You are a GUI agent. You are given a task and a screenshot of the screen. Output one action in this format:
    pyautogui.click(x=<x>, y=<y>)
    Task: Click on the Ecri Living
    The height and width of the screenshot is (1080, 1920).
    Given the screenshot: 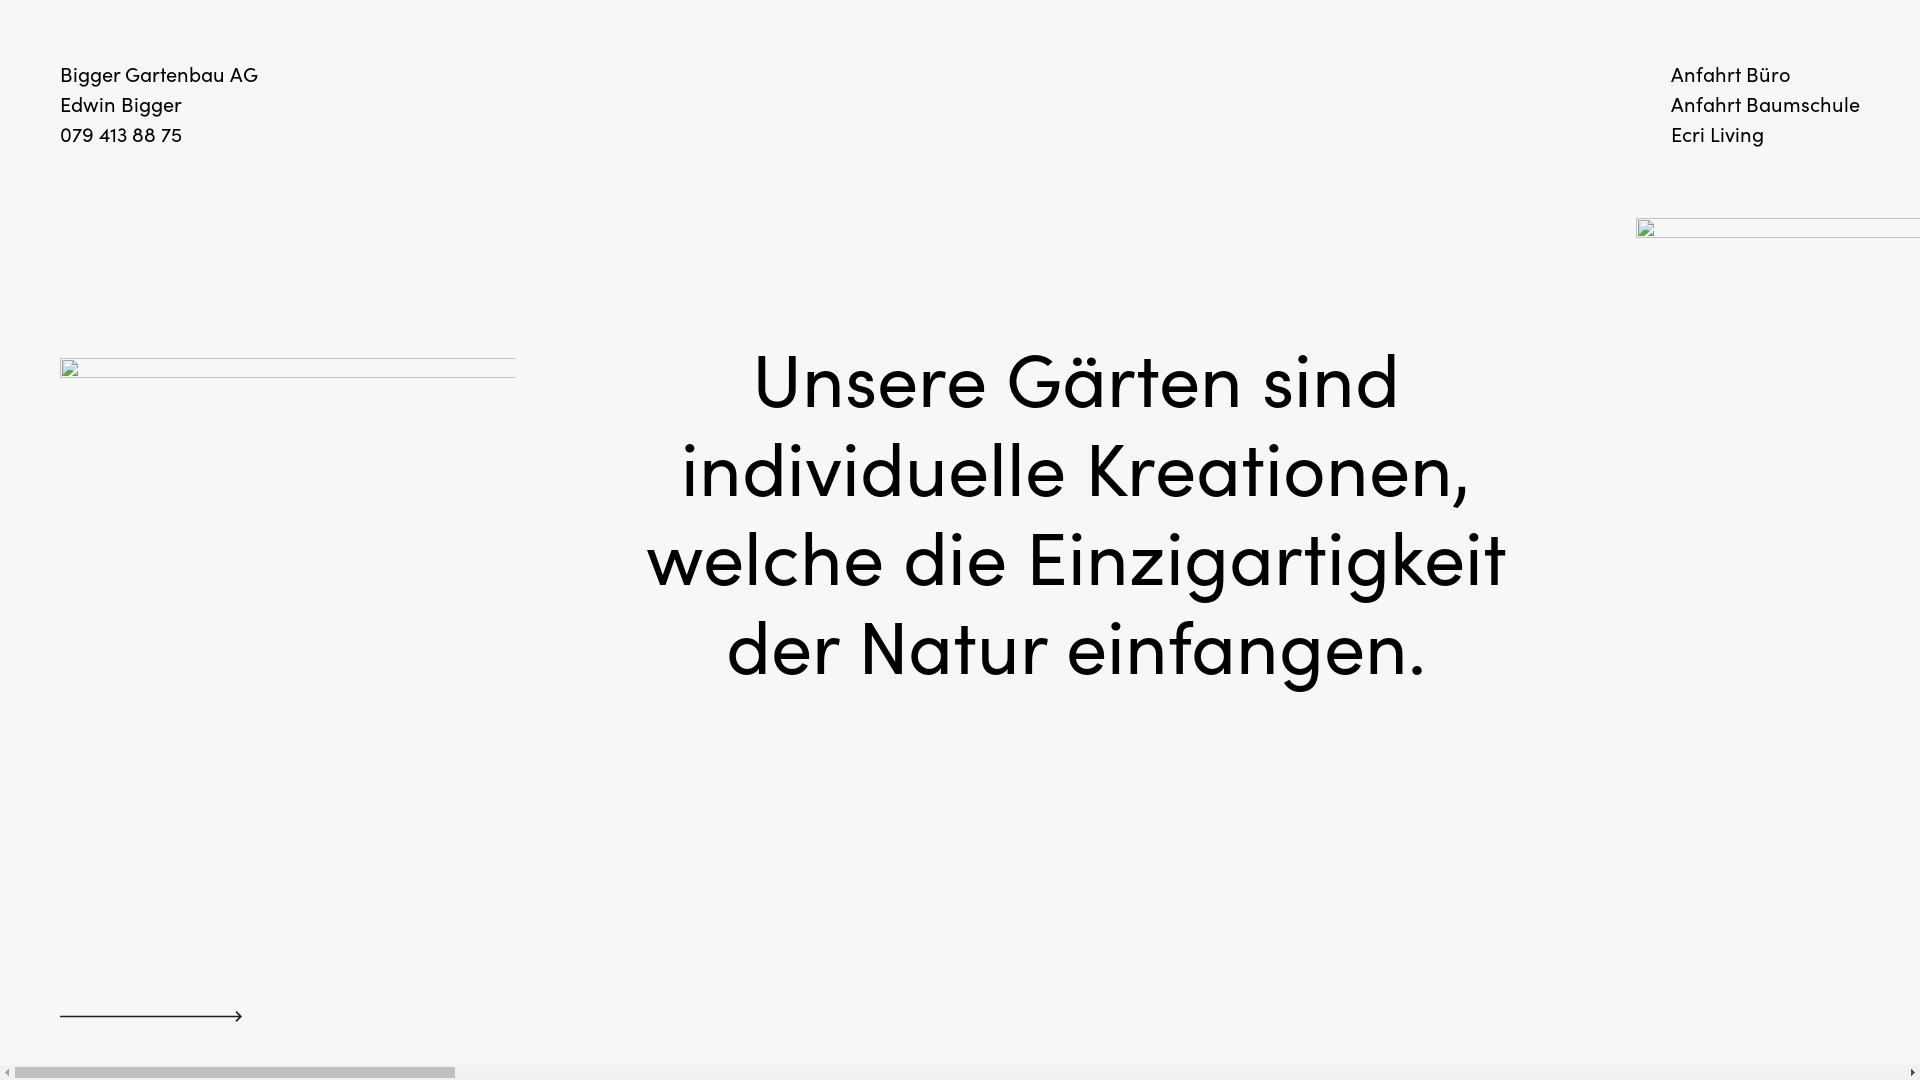 What is the action you would take?
    pyautogui.click(x=1718, y=134)
    